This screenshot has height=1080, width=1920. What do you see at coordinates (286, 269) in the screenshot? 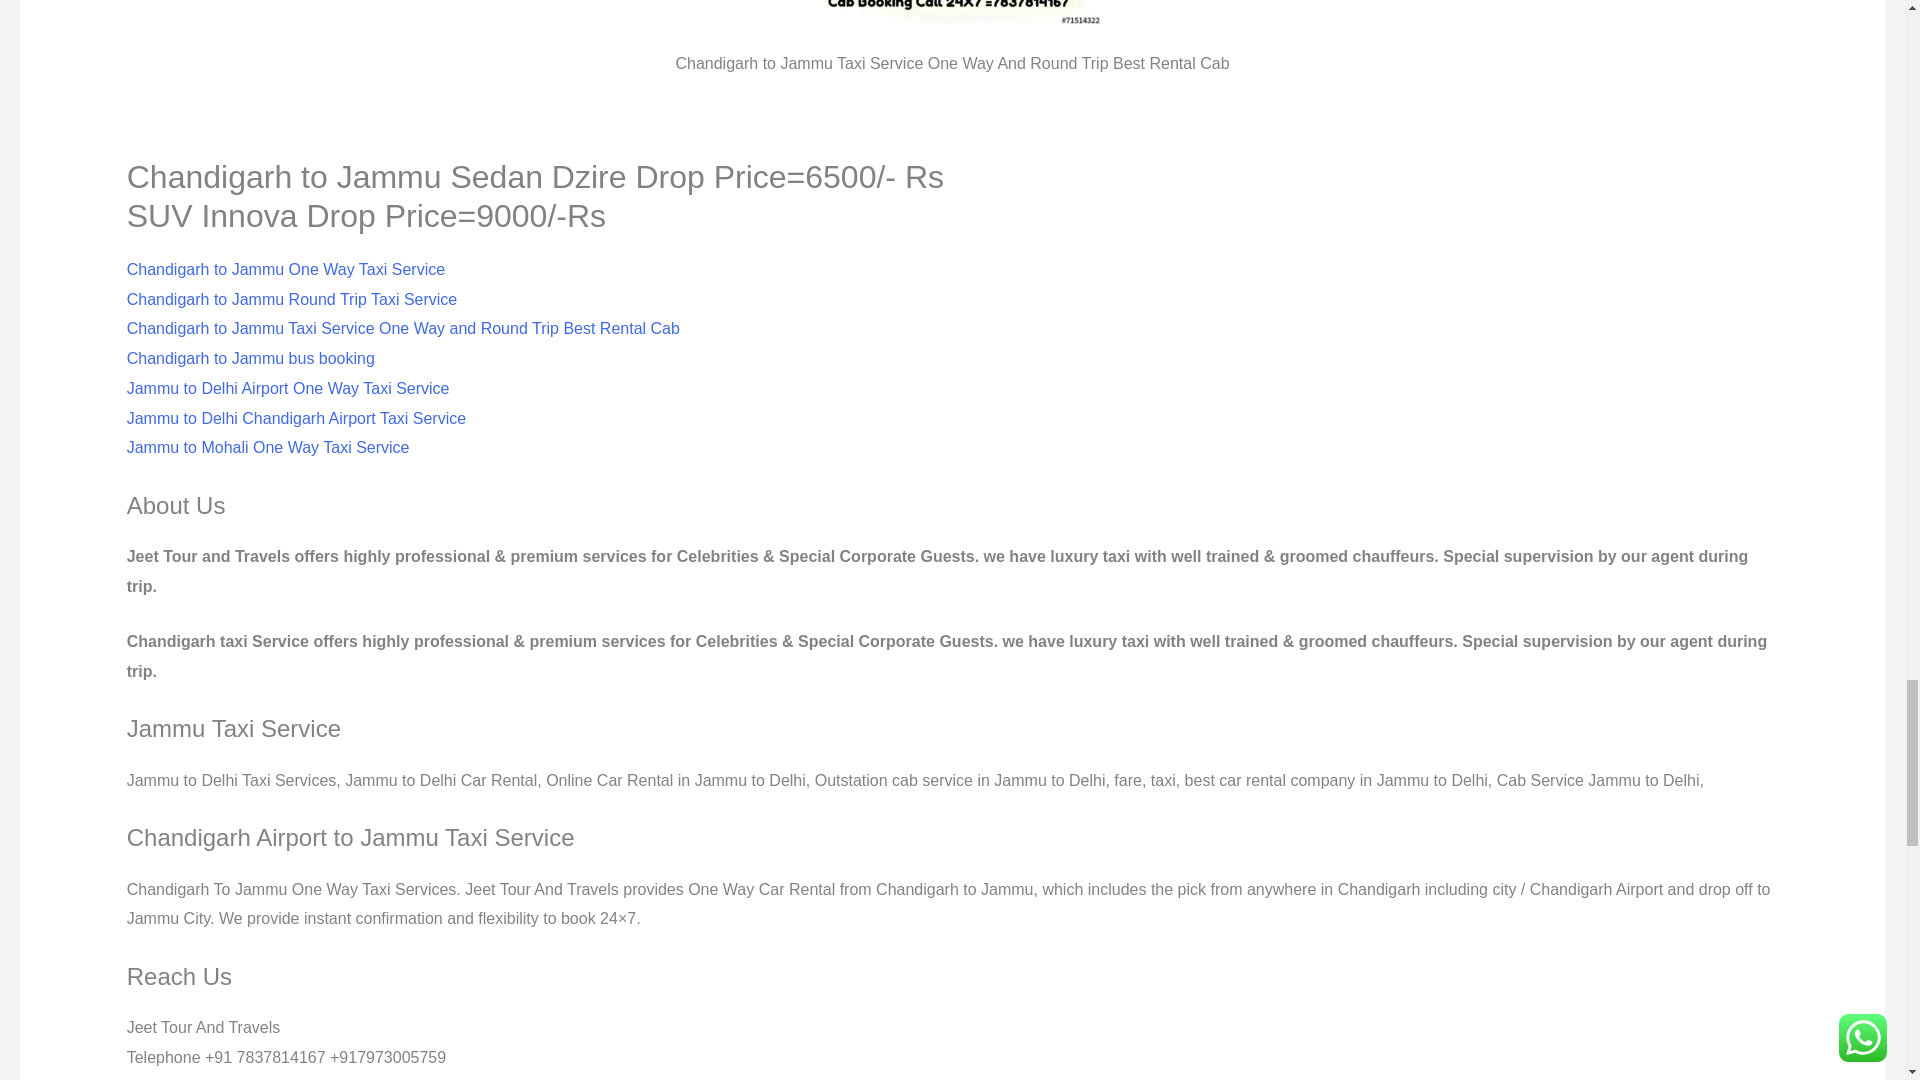
I see `Chandigarh to Jammu One Way Taxi Service` at bounding box center [286, 269].